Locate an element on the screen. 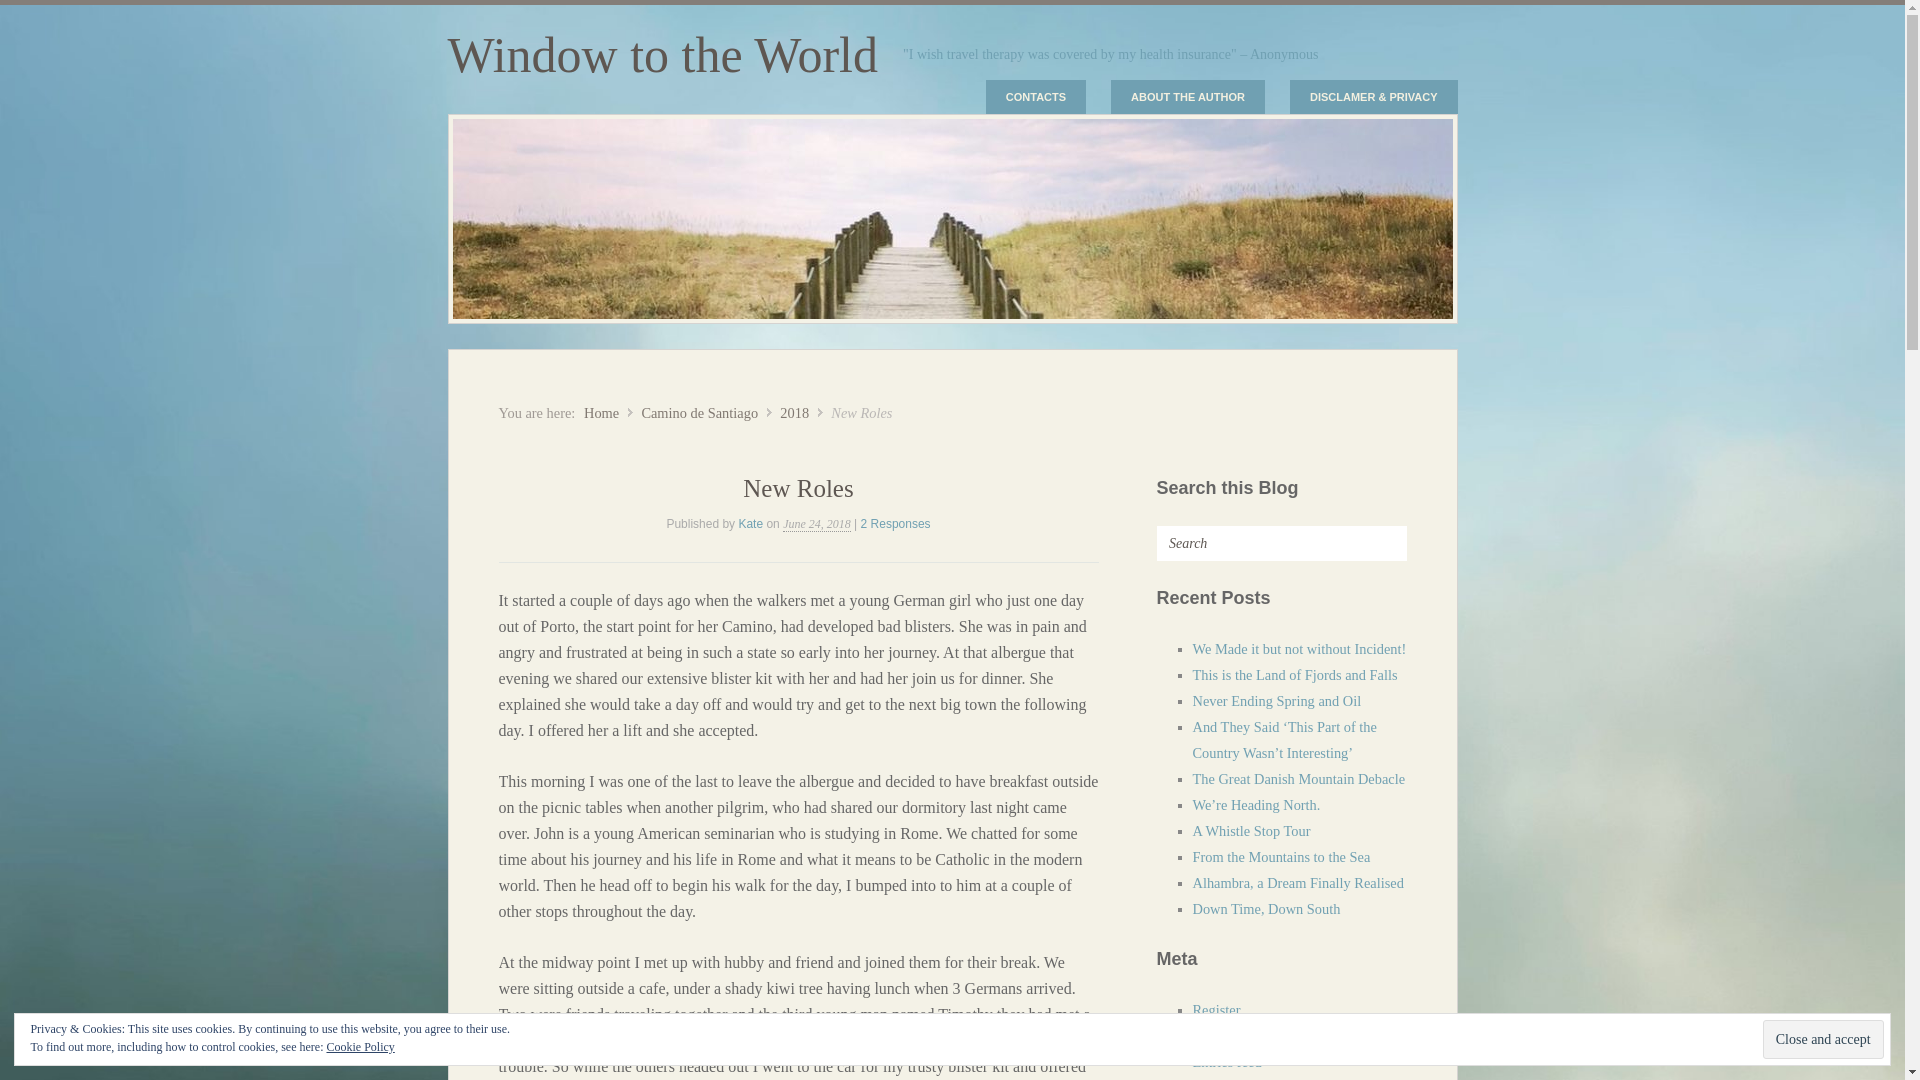 The image size is (1920, 1080). 2018 is located at coordinates (794, 413).